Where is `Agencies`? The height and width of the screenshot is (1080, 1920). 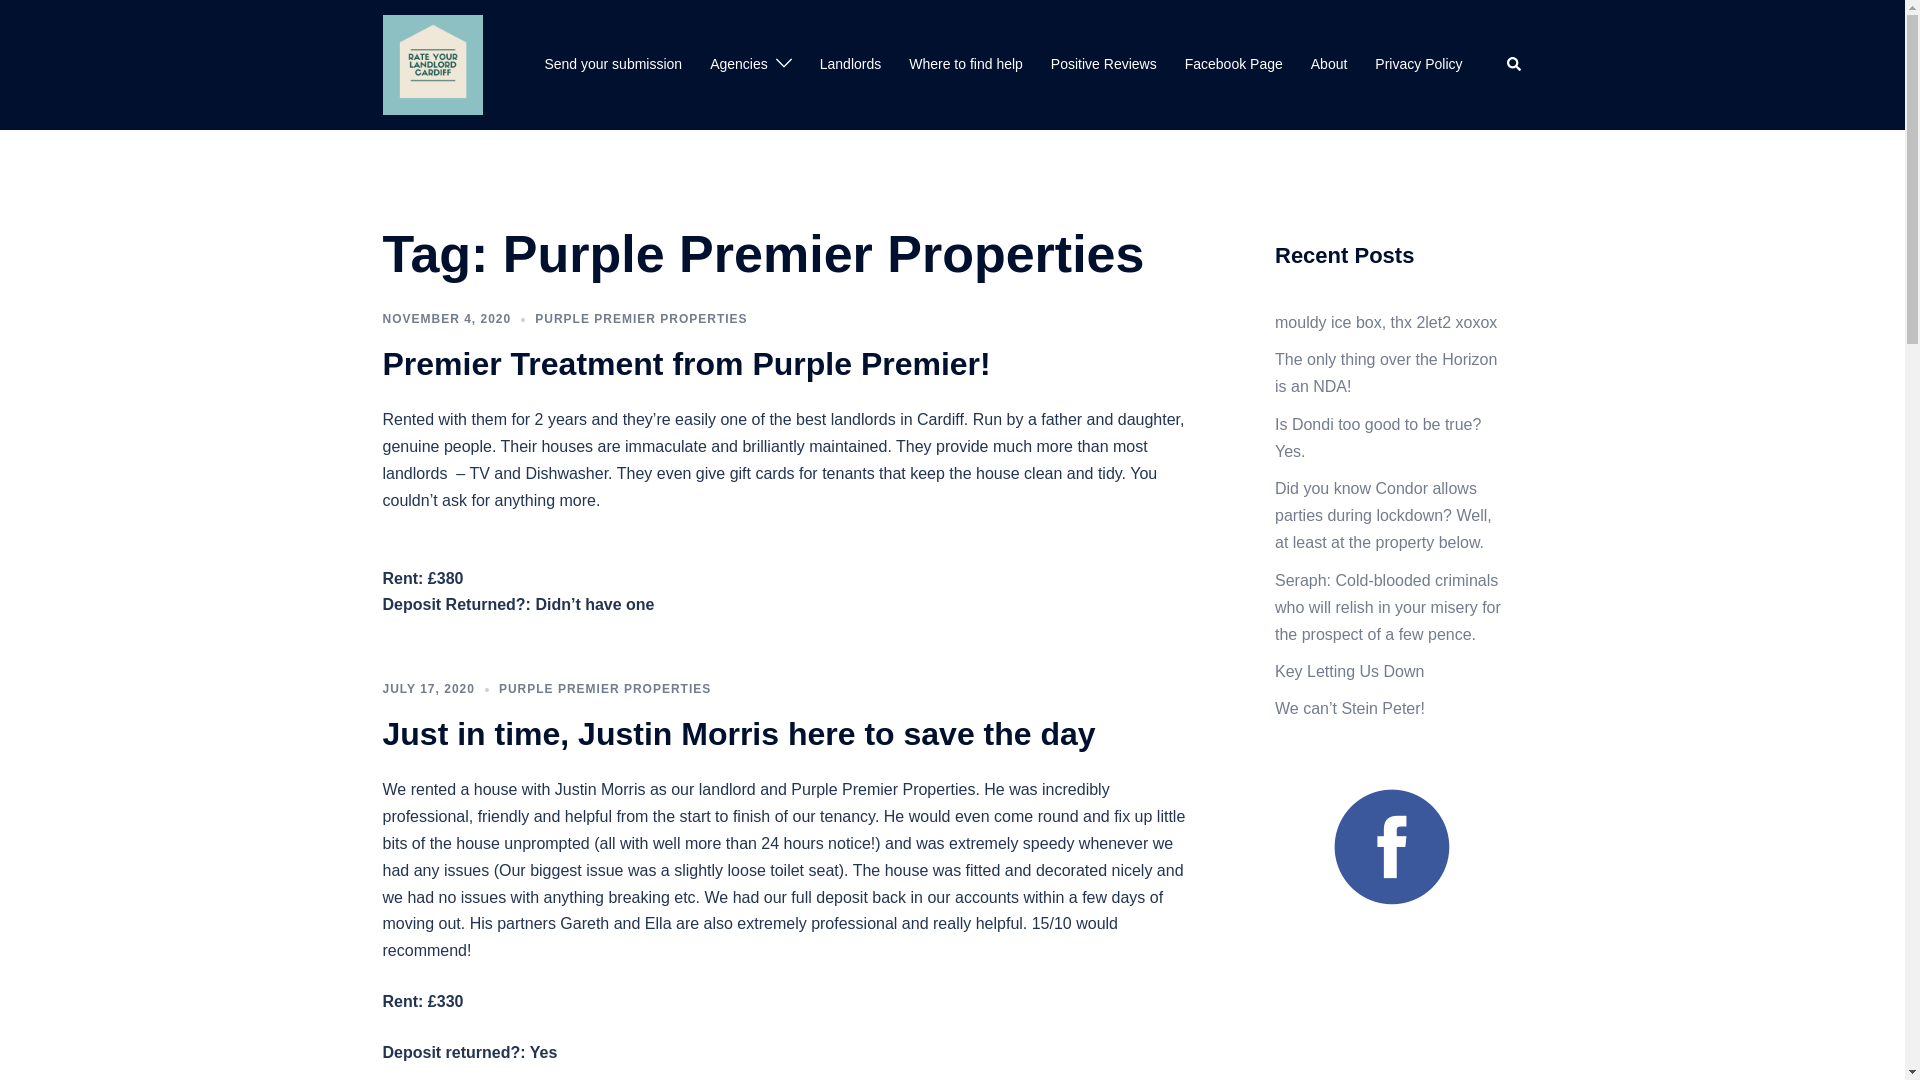
Agencies is located at coordinates (739, 64).